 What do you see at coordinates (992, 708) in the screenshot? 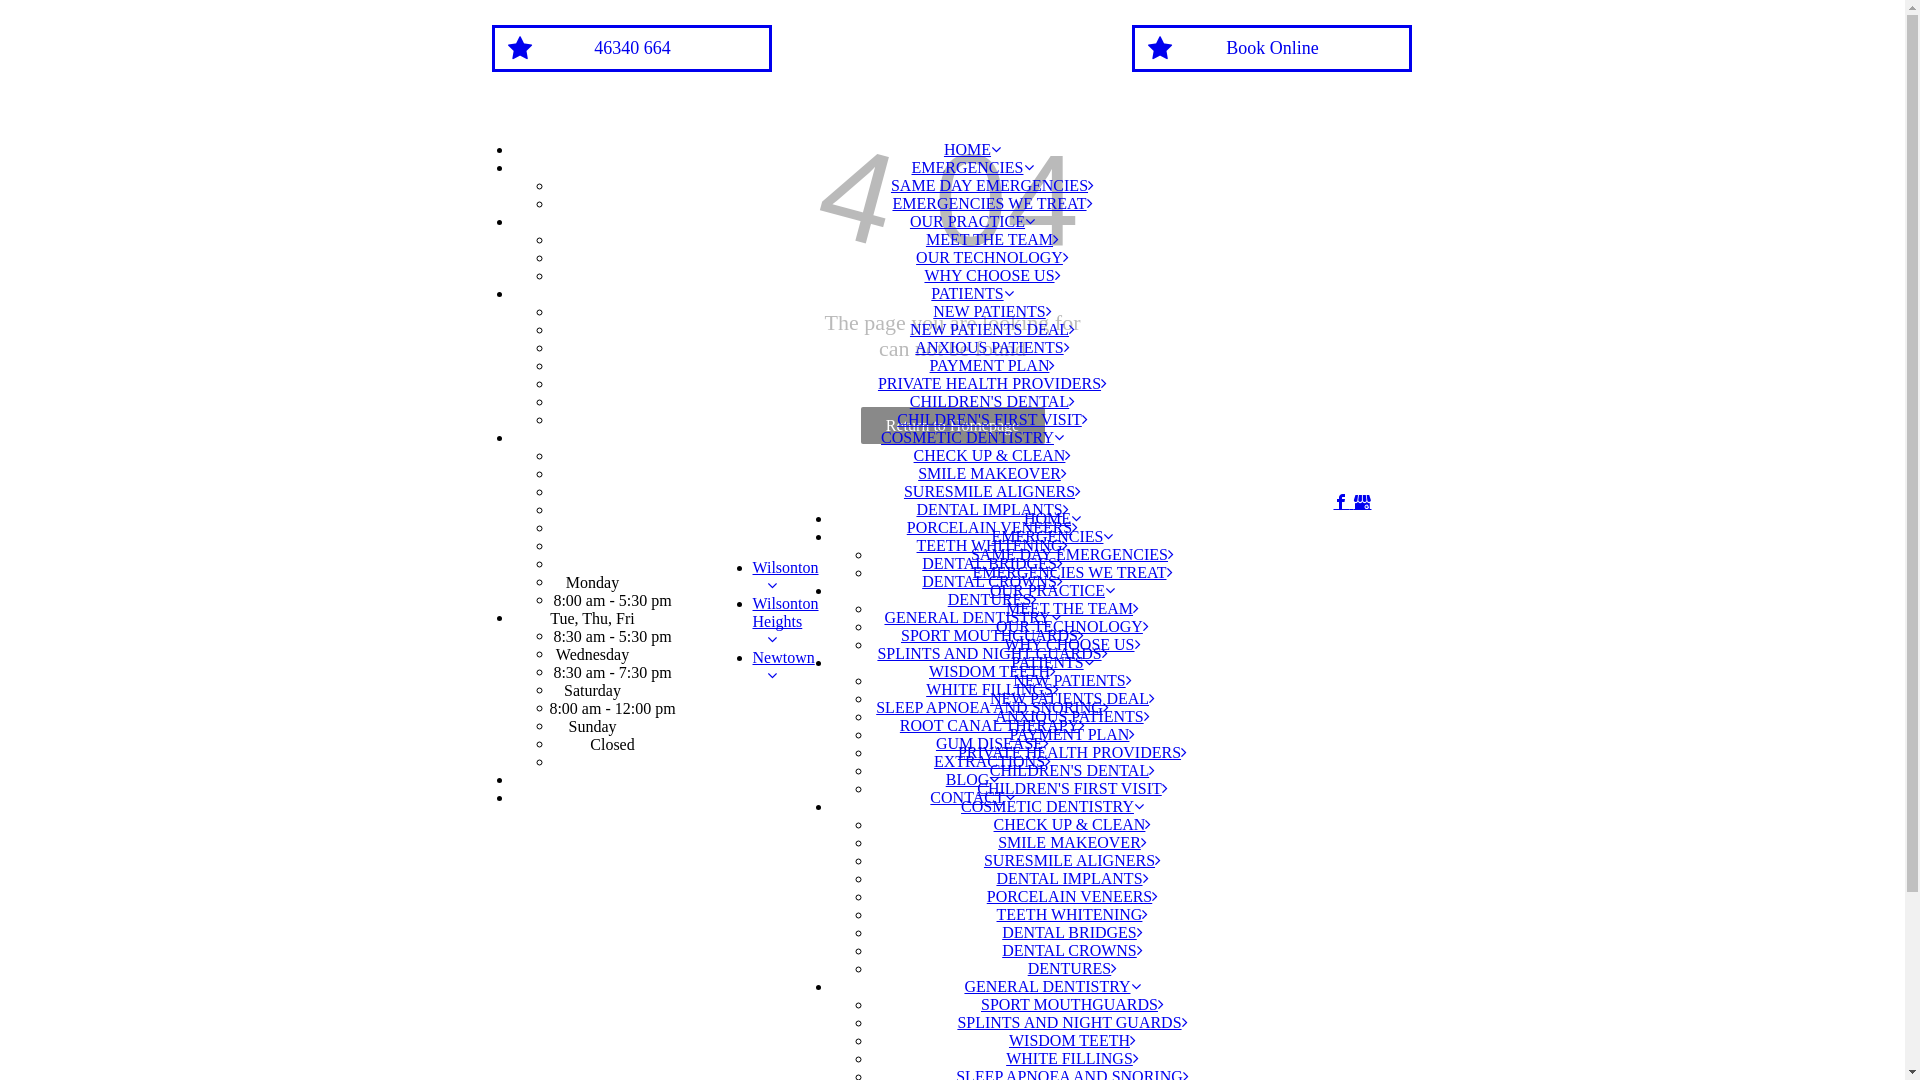
I see `SLEEP APNOEA AND SNORING` at bounding box center [992, 708].